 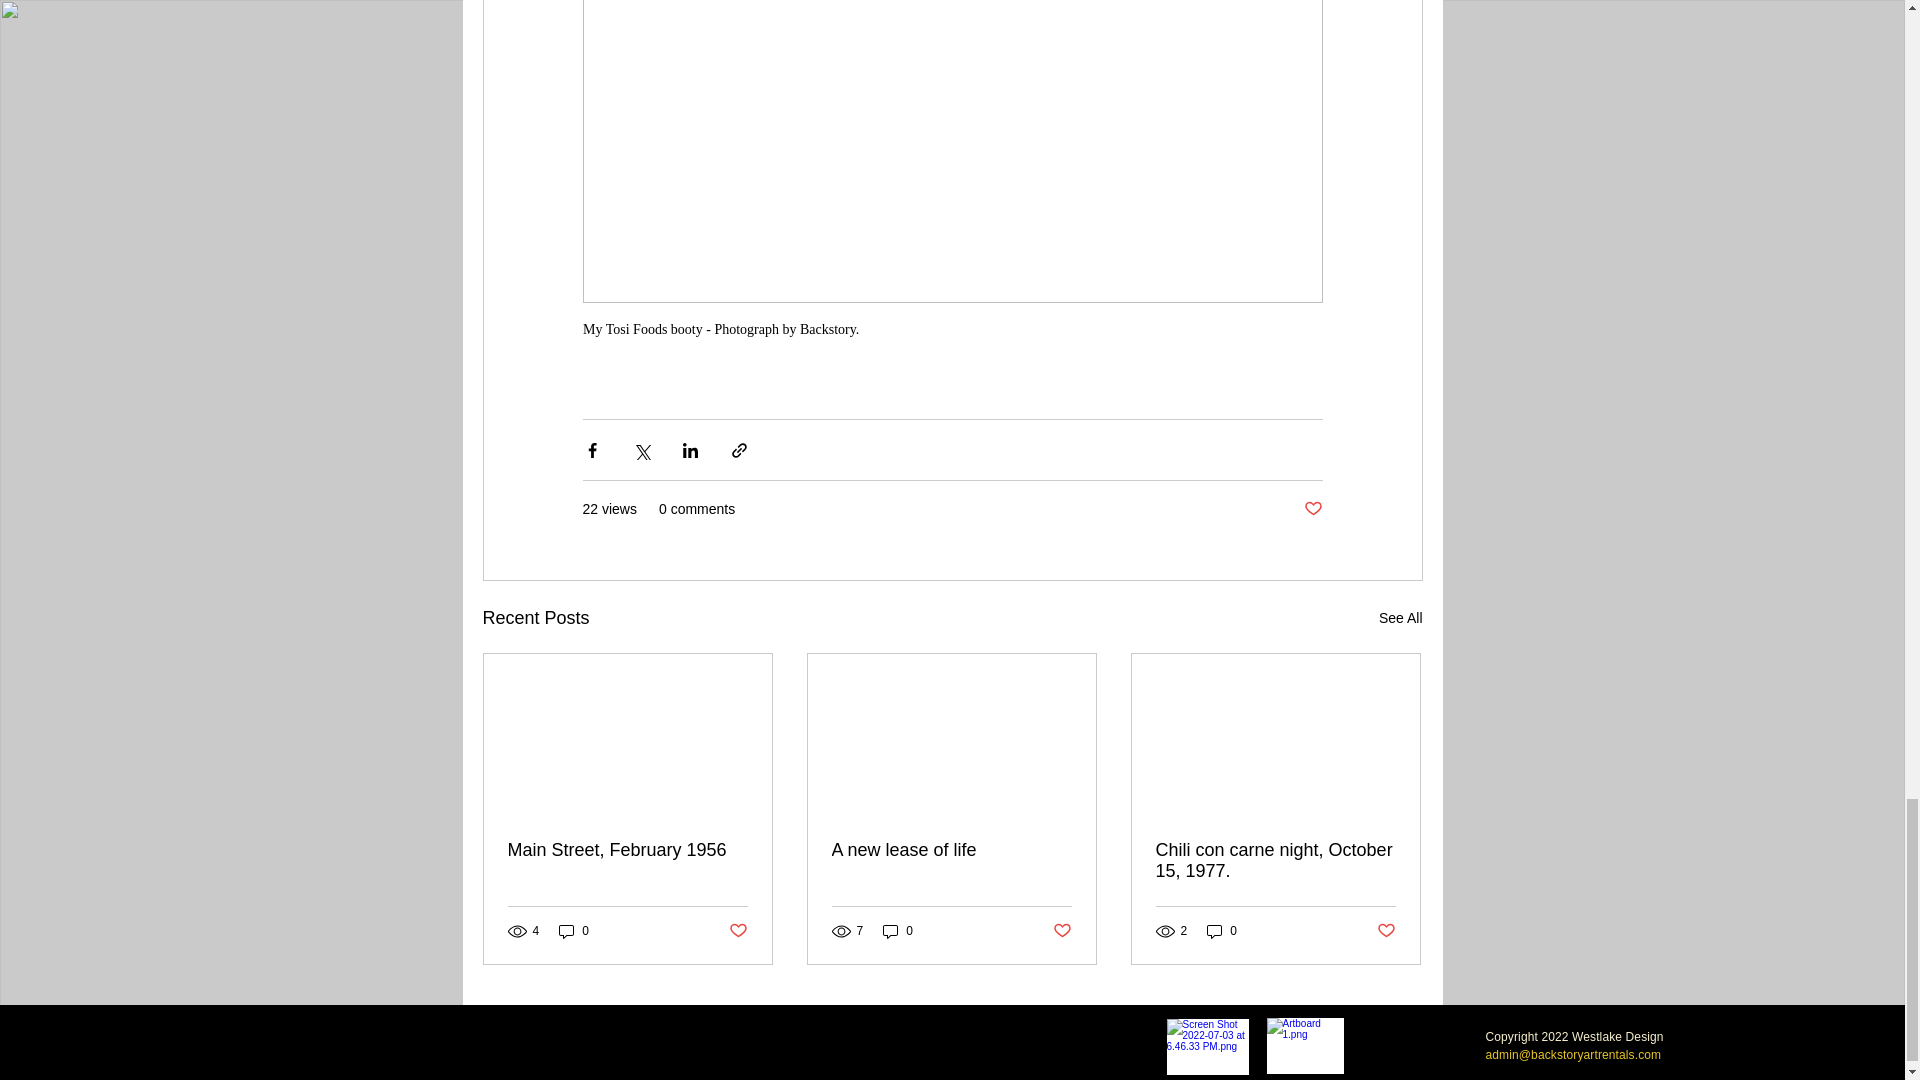 What do you see at coordinates (736, 931) in the screenshot?
I see `Post not marked as liked` at bounding box center [736, 931].